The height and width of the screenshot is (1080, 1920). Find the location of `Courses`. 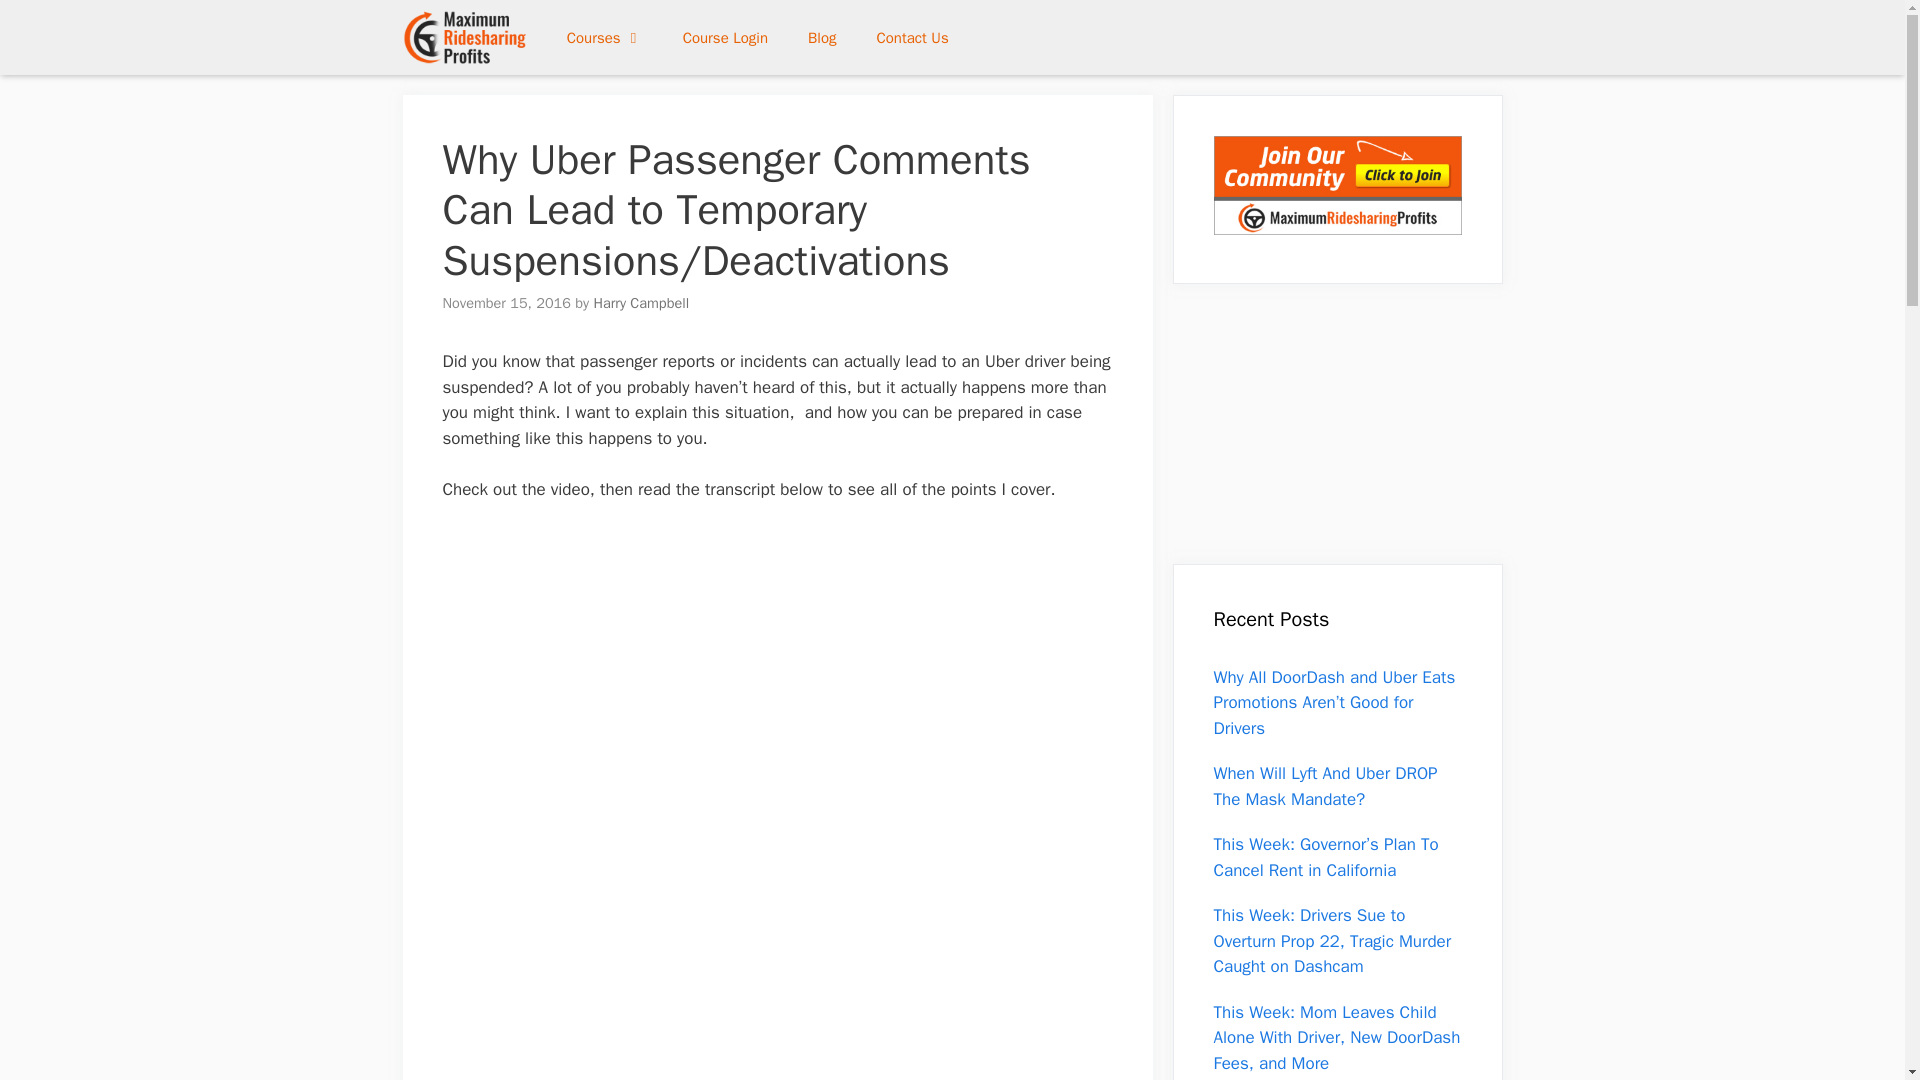

Courses is located at coordinates (604, 38).